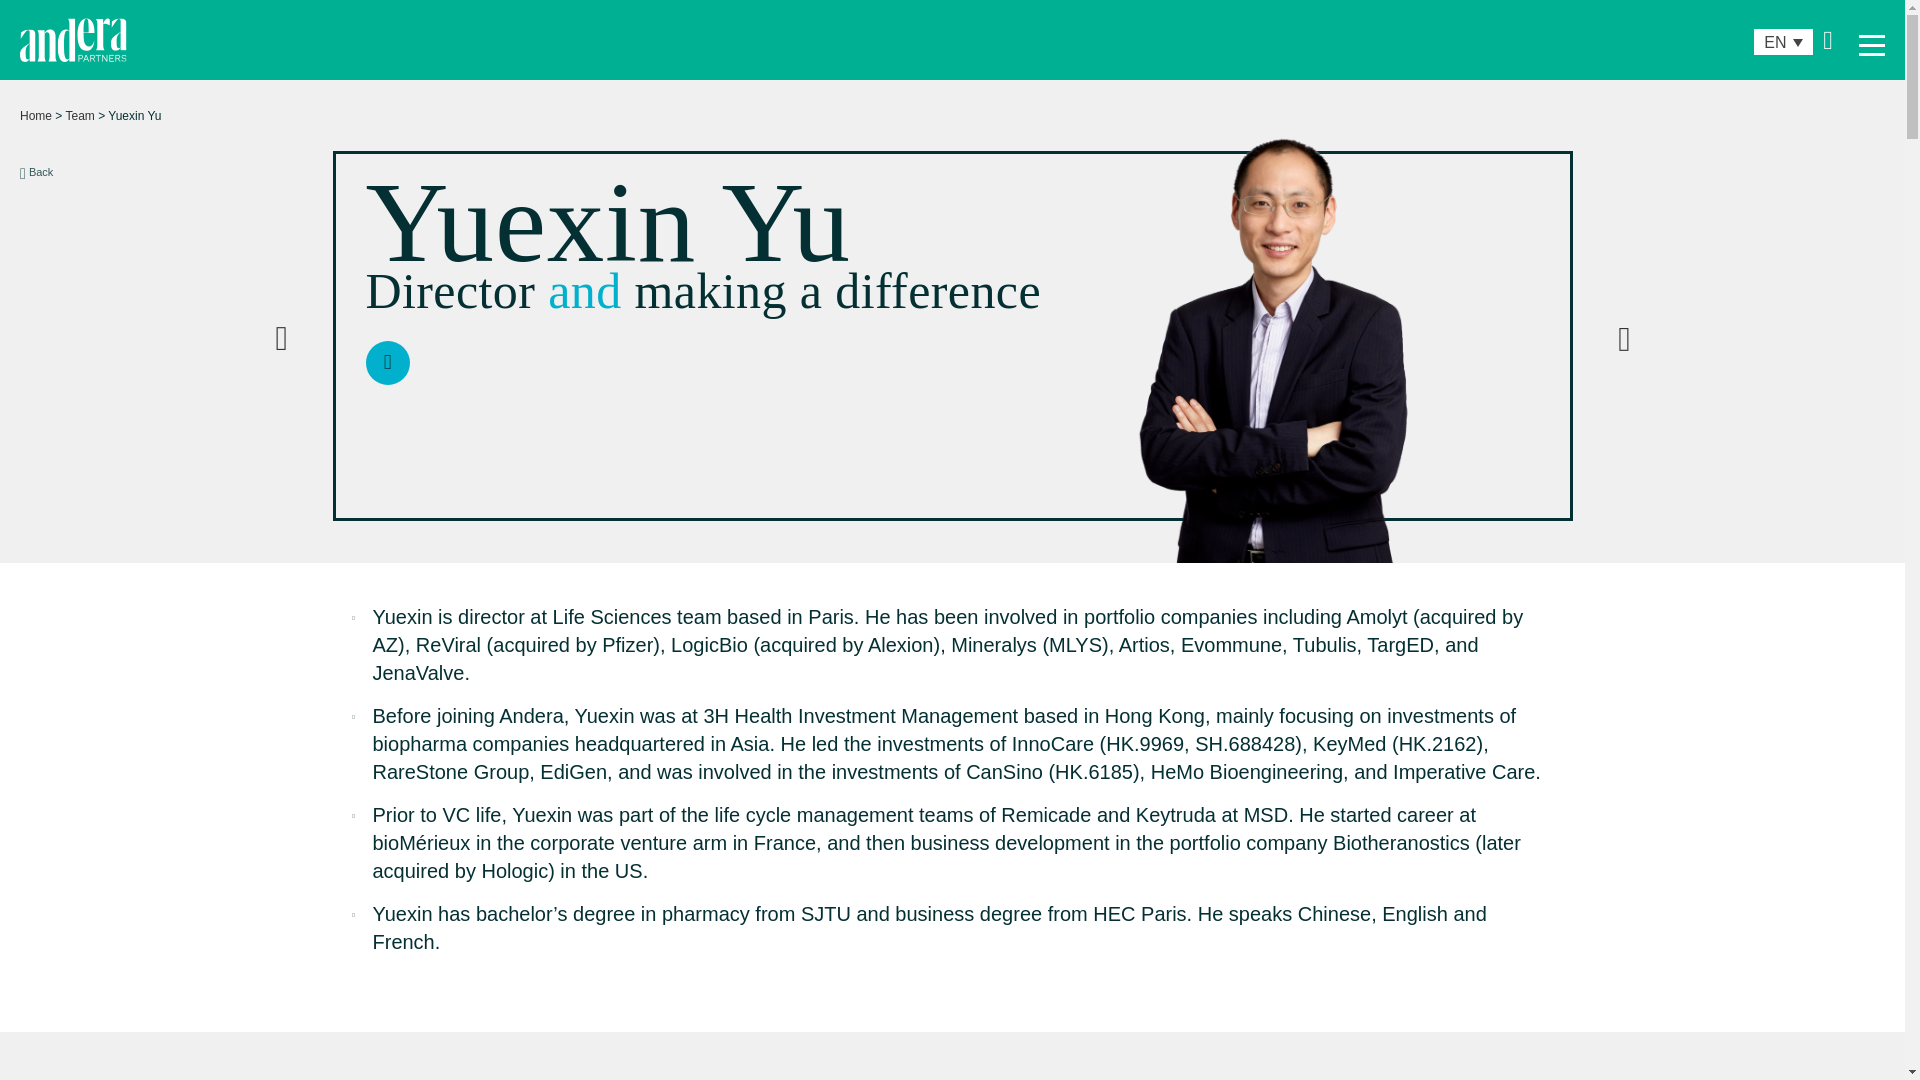  I want to click on Home, so click(35, 116).